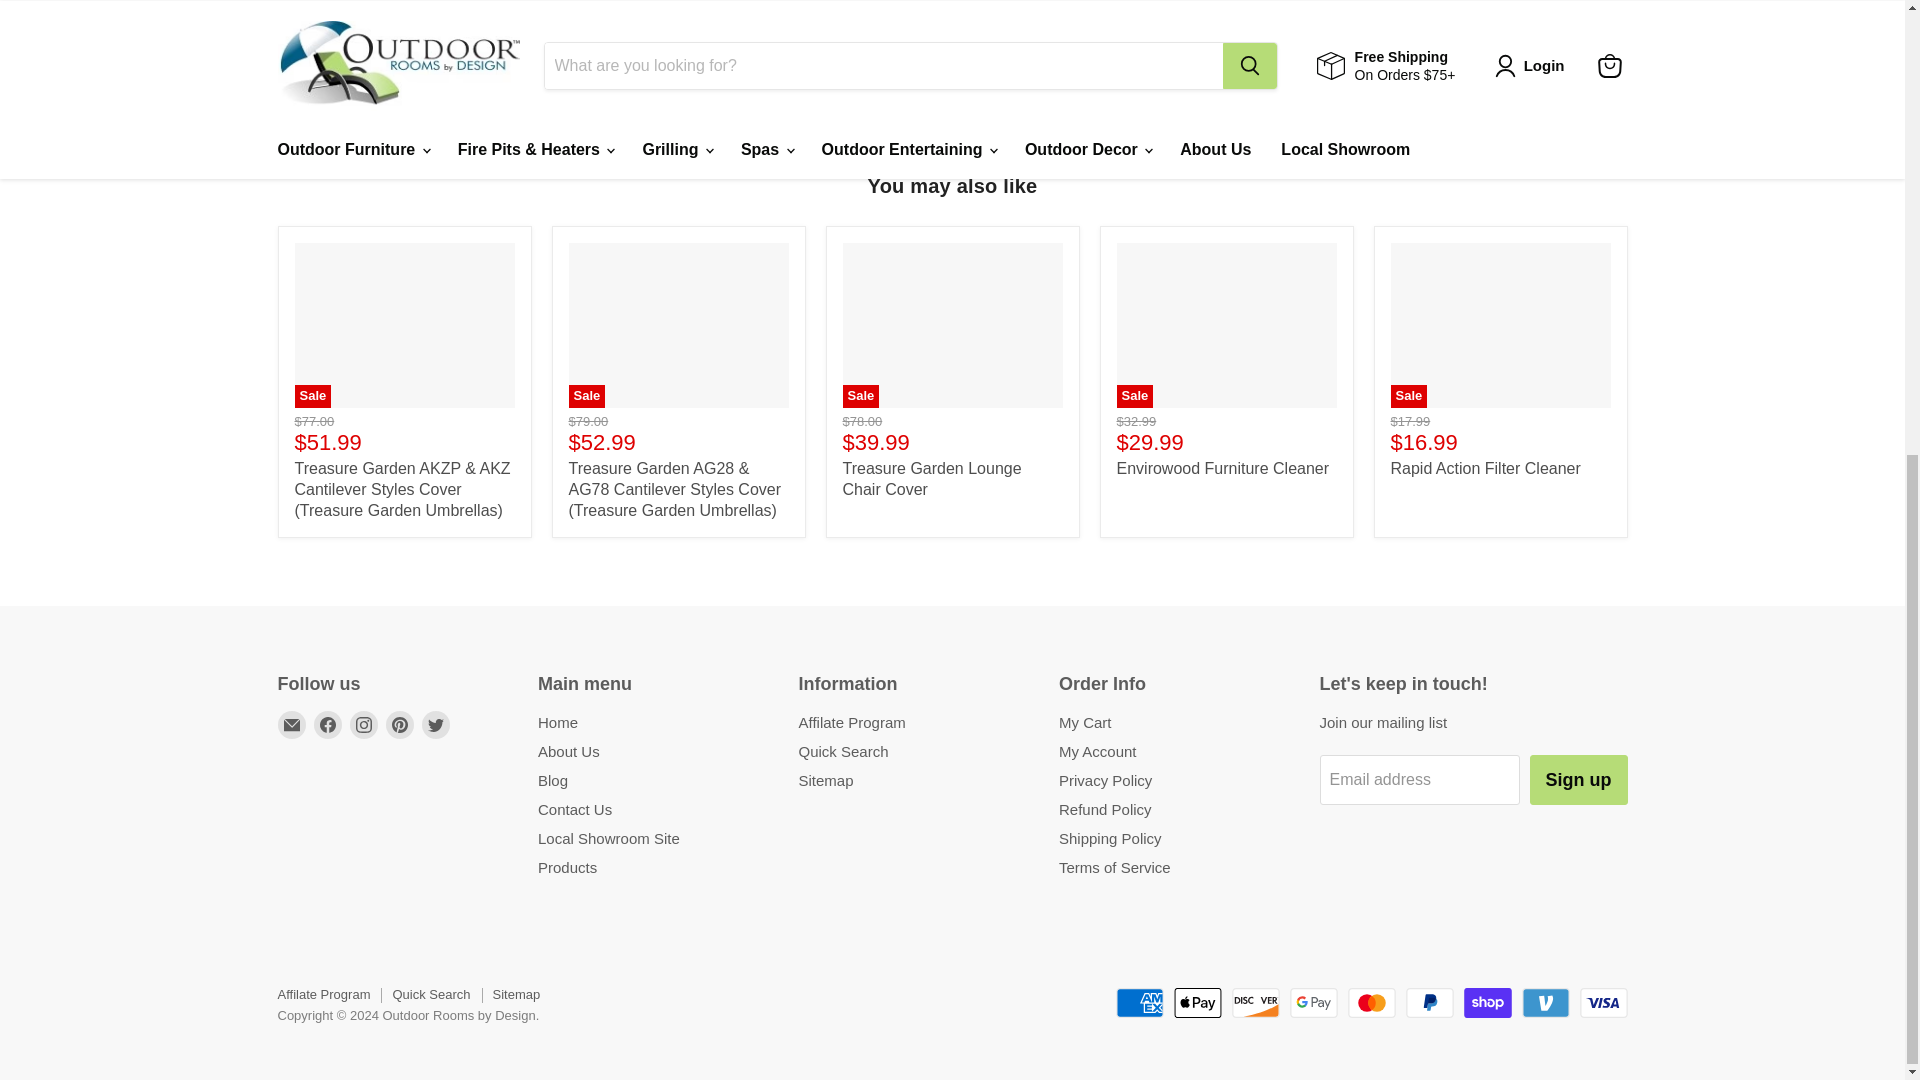  Describe the element at coordinates (400, 724) in the screenshot. I see `Pinterest` at that location.